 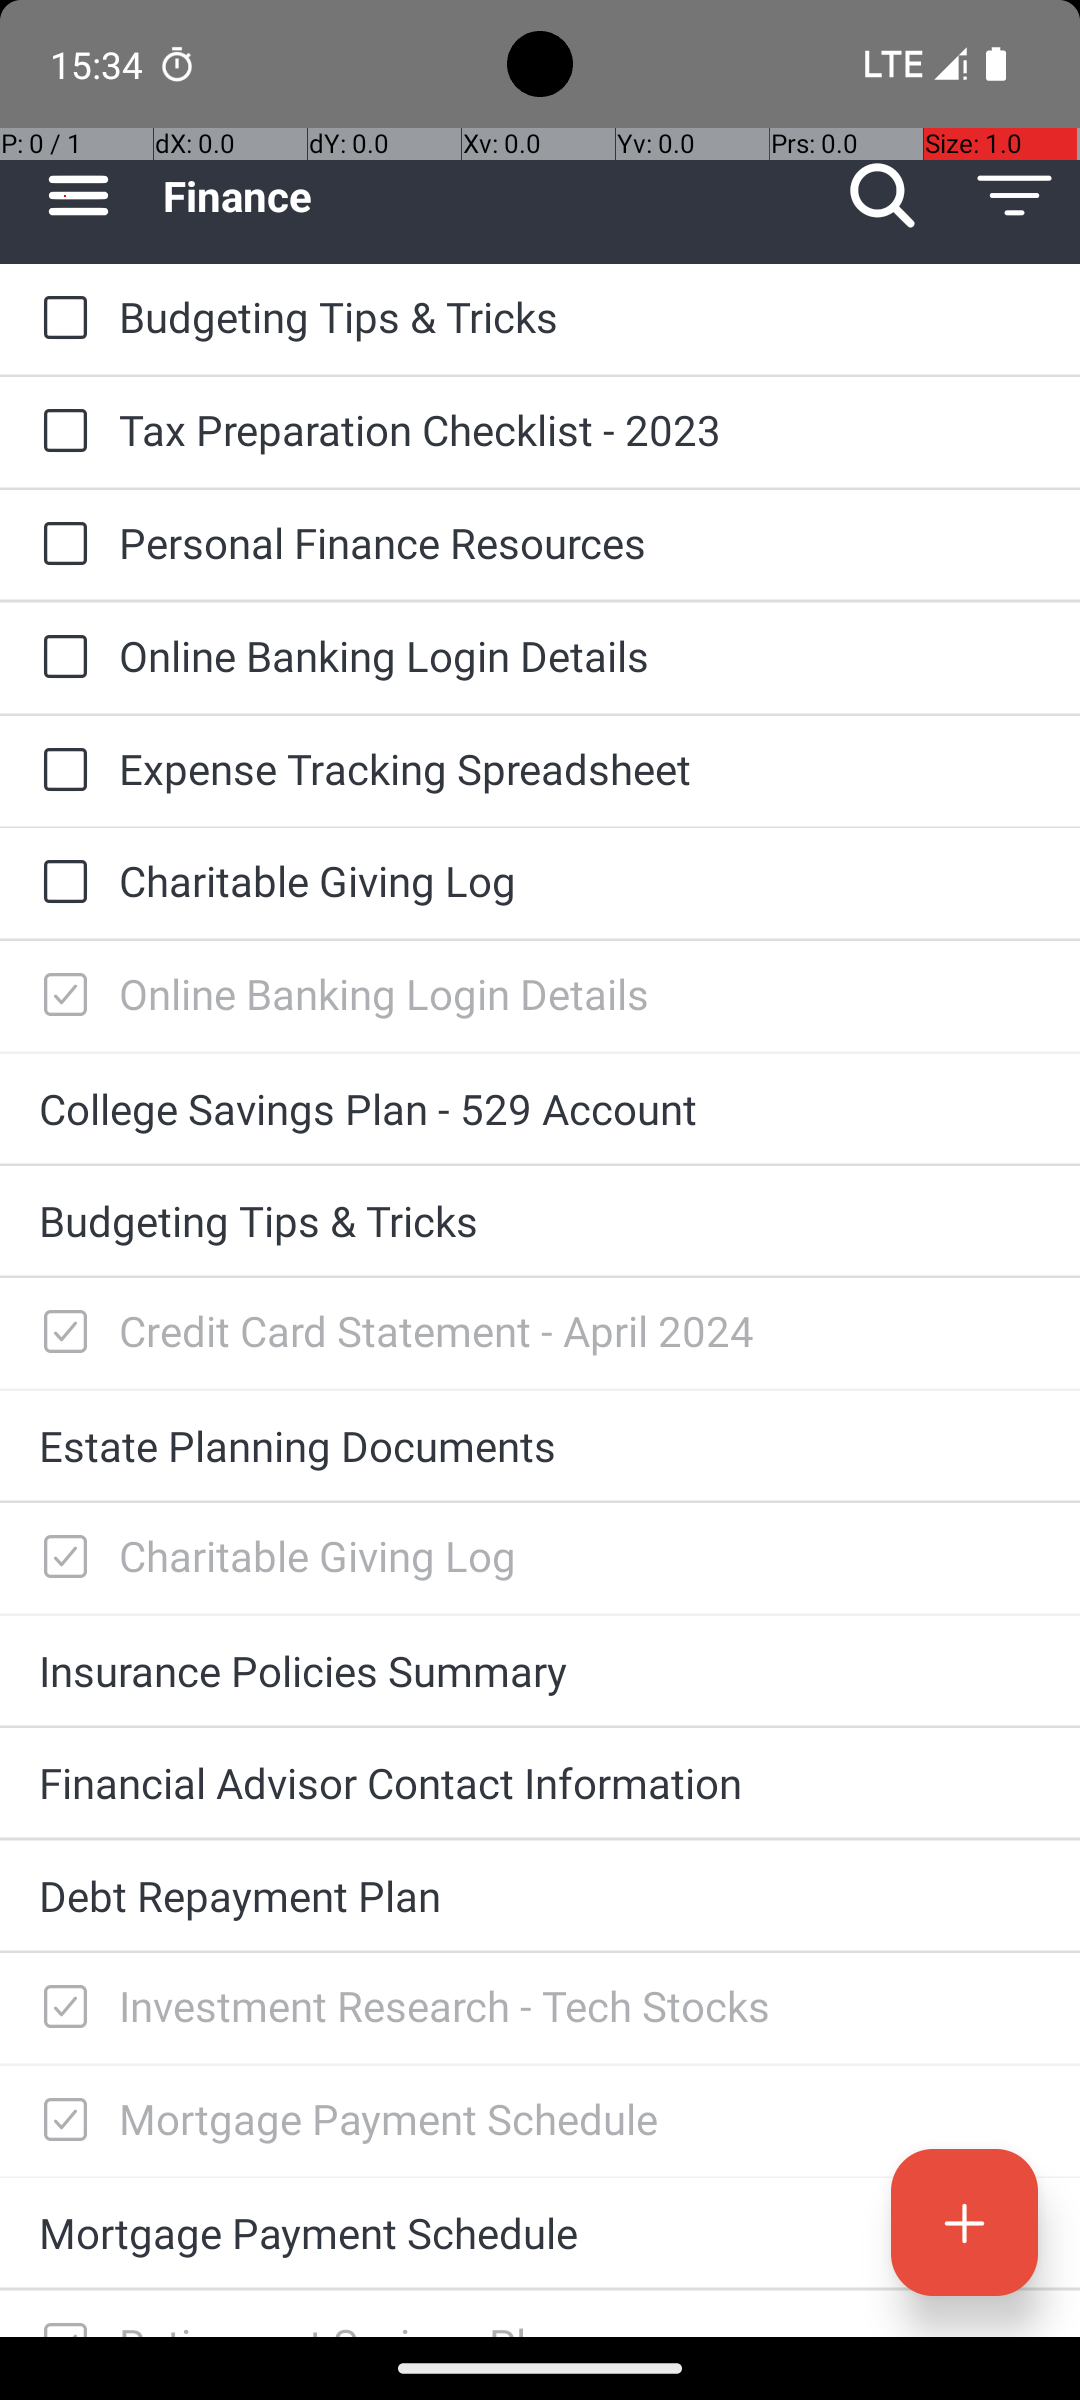 I want to click on to-do: Credit Card Statement - April 2024, so click(x=60, y=1333).